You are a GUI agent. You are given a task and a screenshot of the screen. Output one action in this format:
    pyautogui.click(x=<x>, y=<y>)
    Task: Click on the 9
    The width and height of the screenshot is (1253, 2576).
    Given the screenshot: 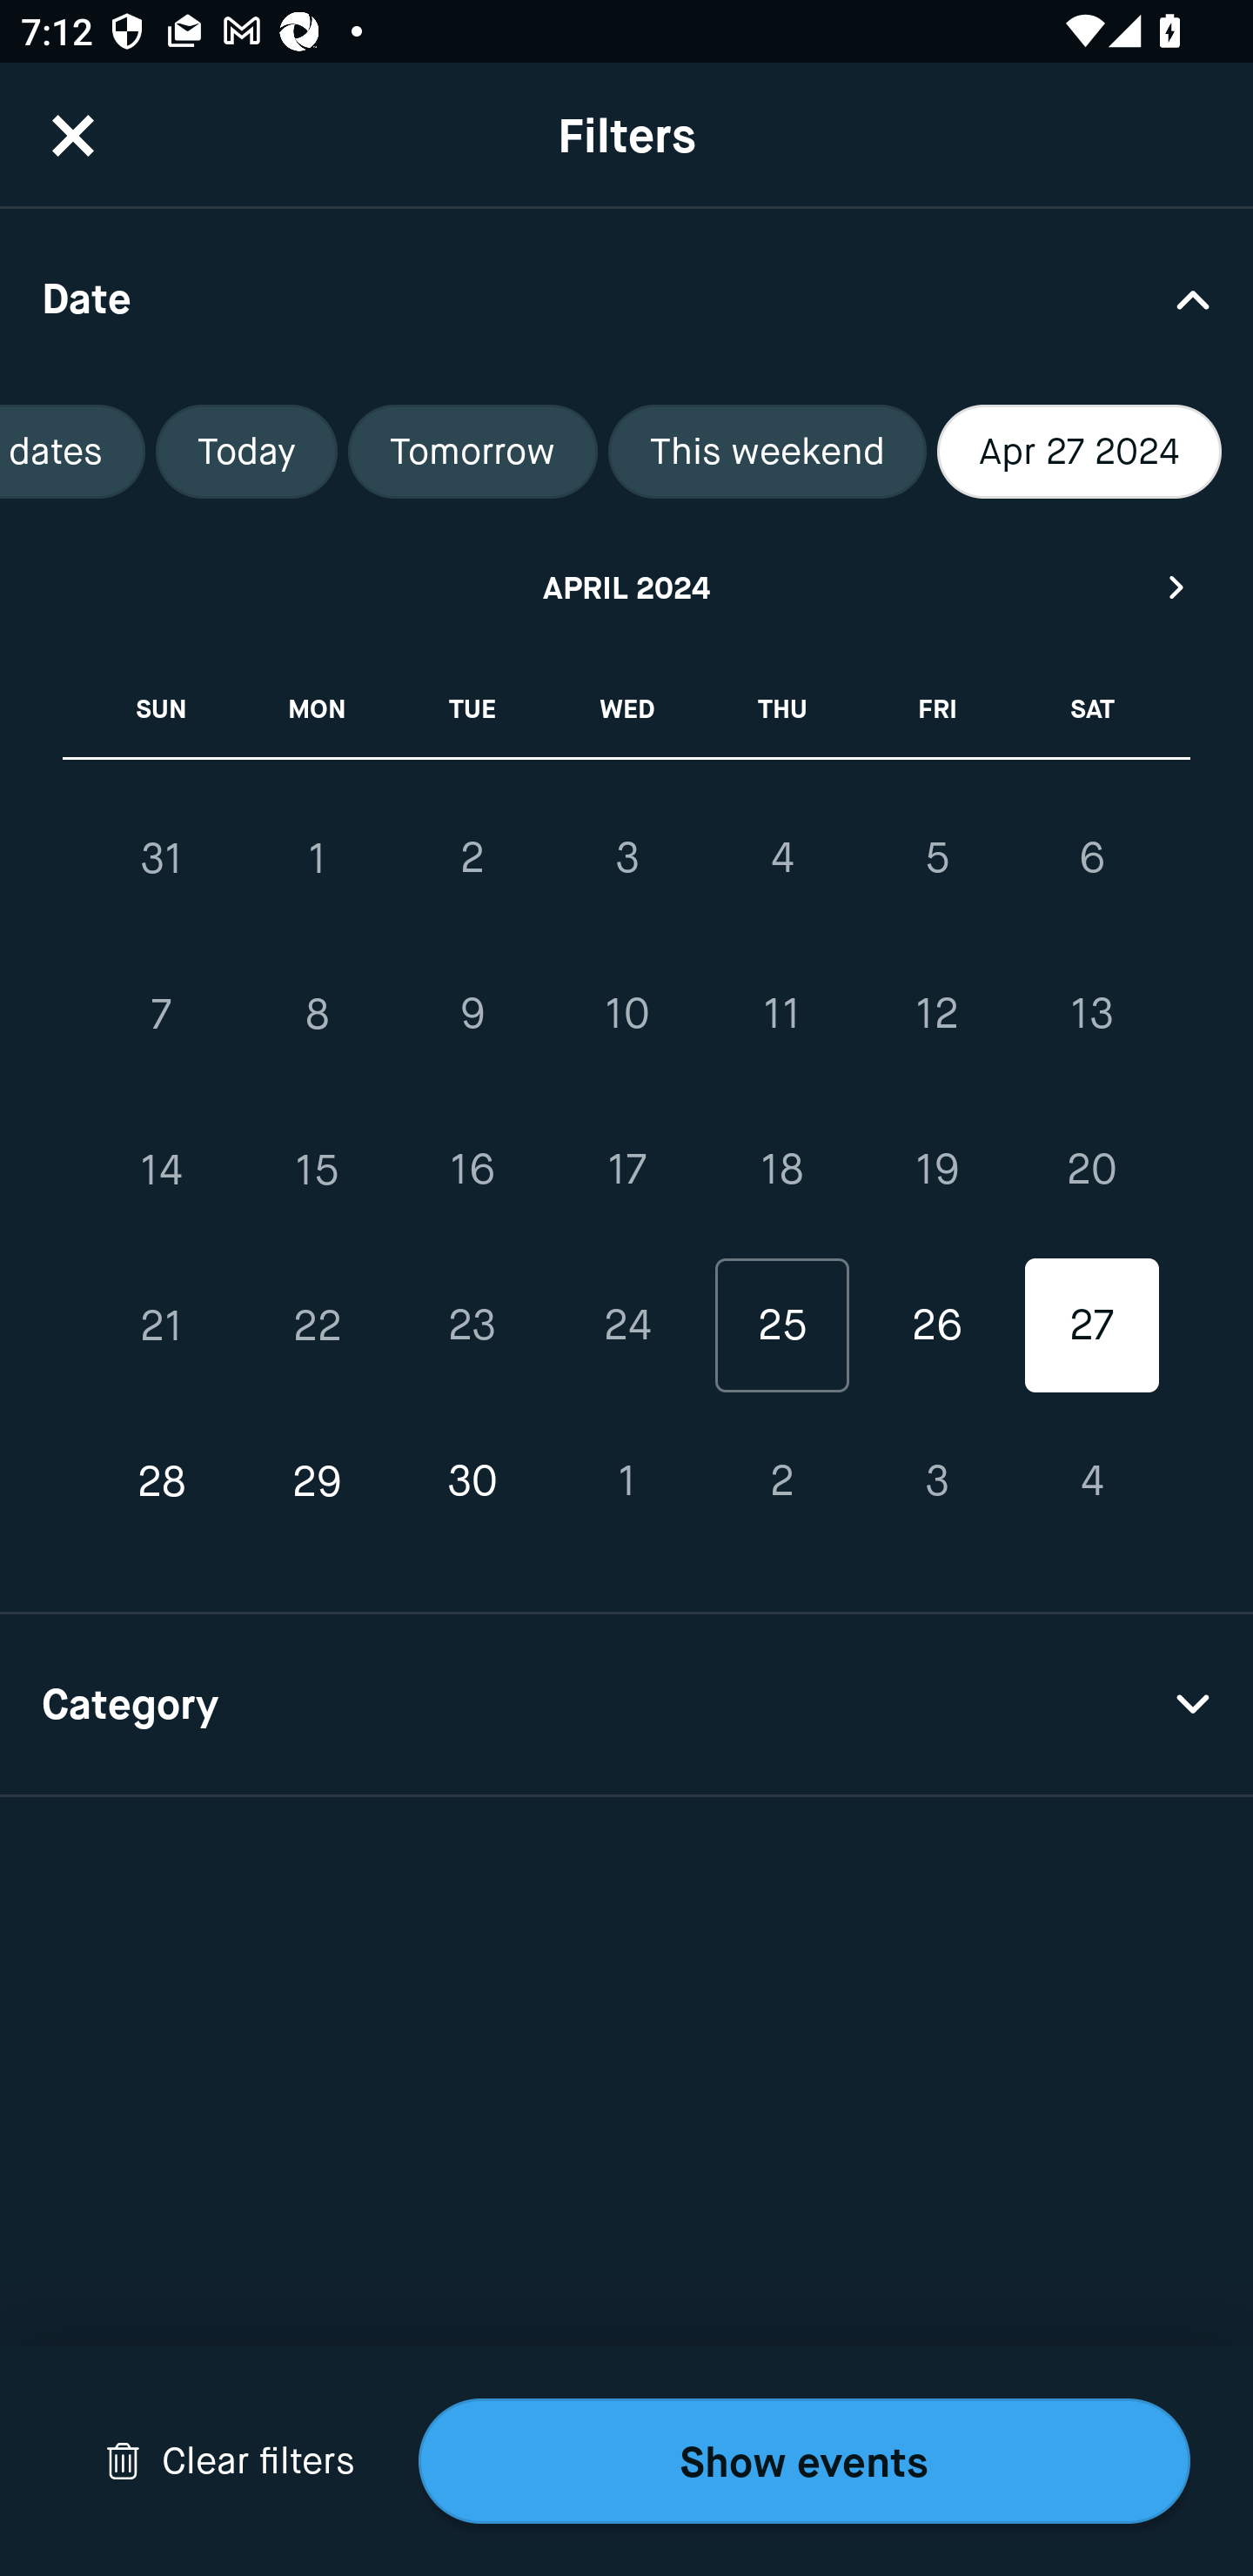 What is the action you would take?
    pyautogui.click(x=472, y=1015)
    